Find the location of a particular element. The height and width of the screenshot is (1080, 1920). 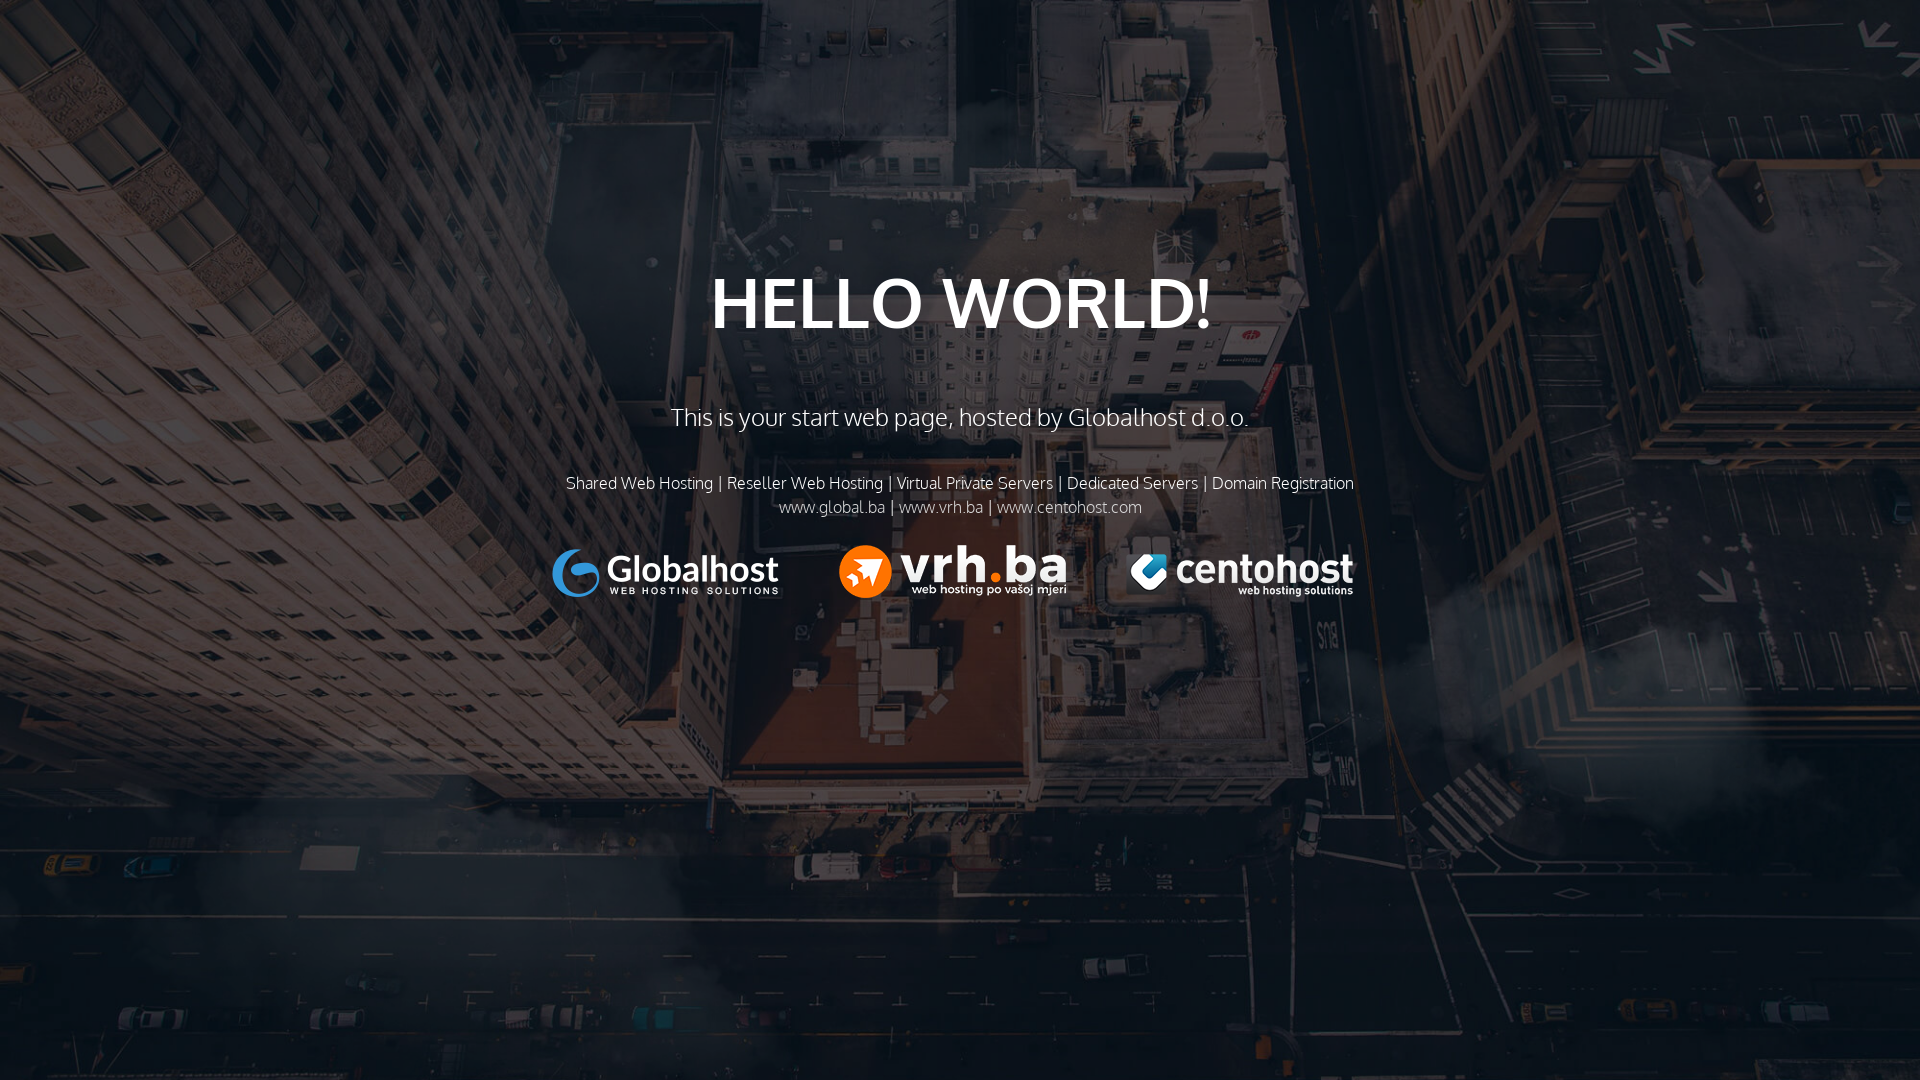

www.centohost.com is located at coordinates (1068, 507).